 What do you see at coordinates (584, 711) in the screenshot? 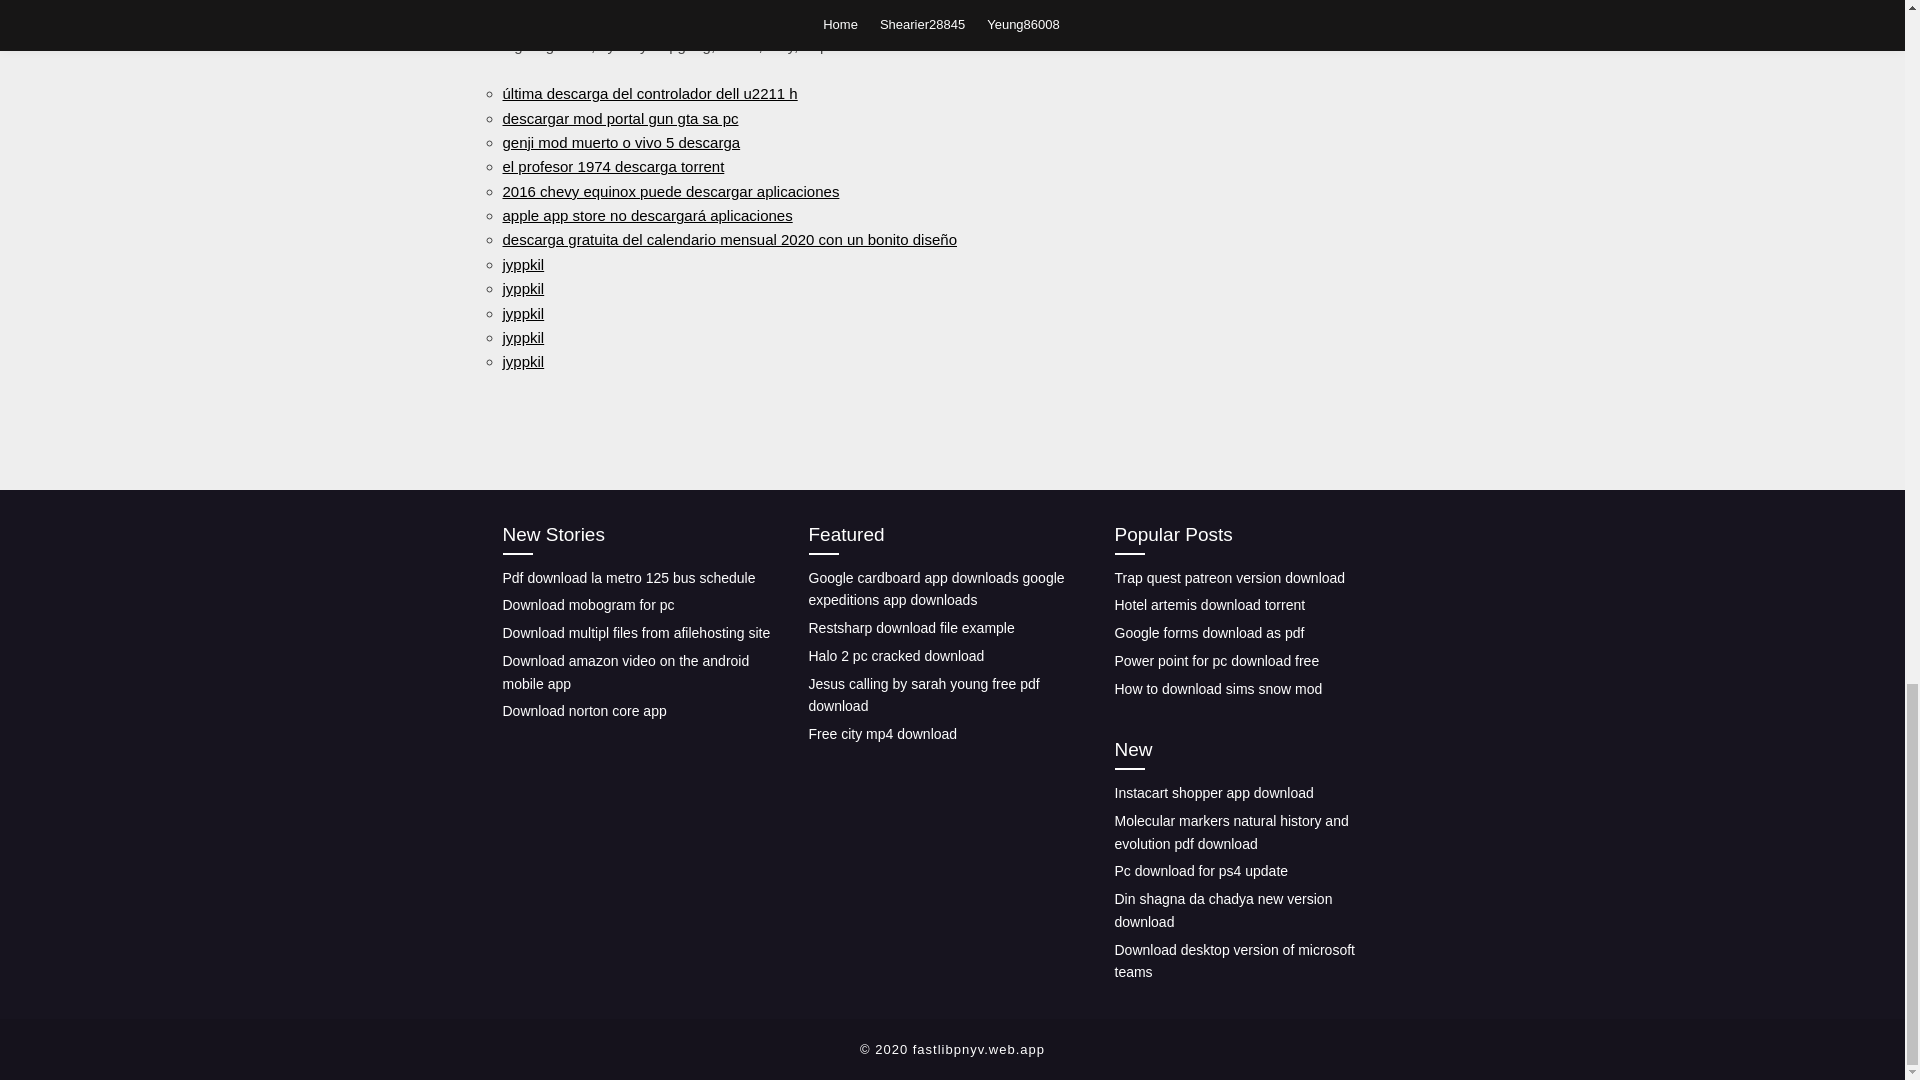
I see `Download norton core app` at bounding box center [584, 711].